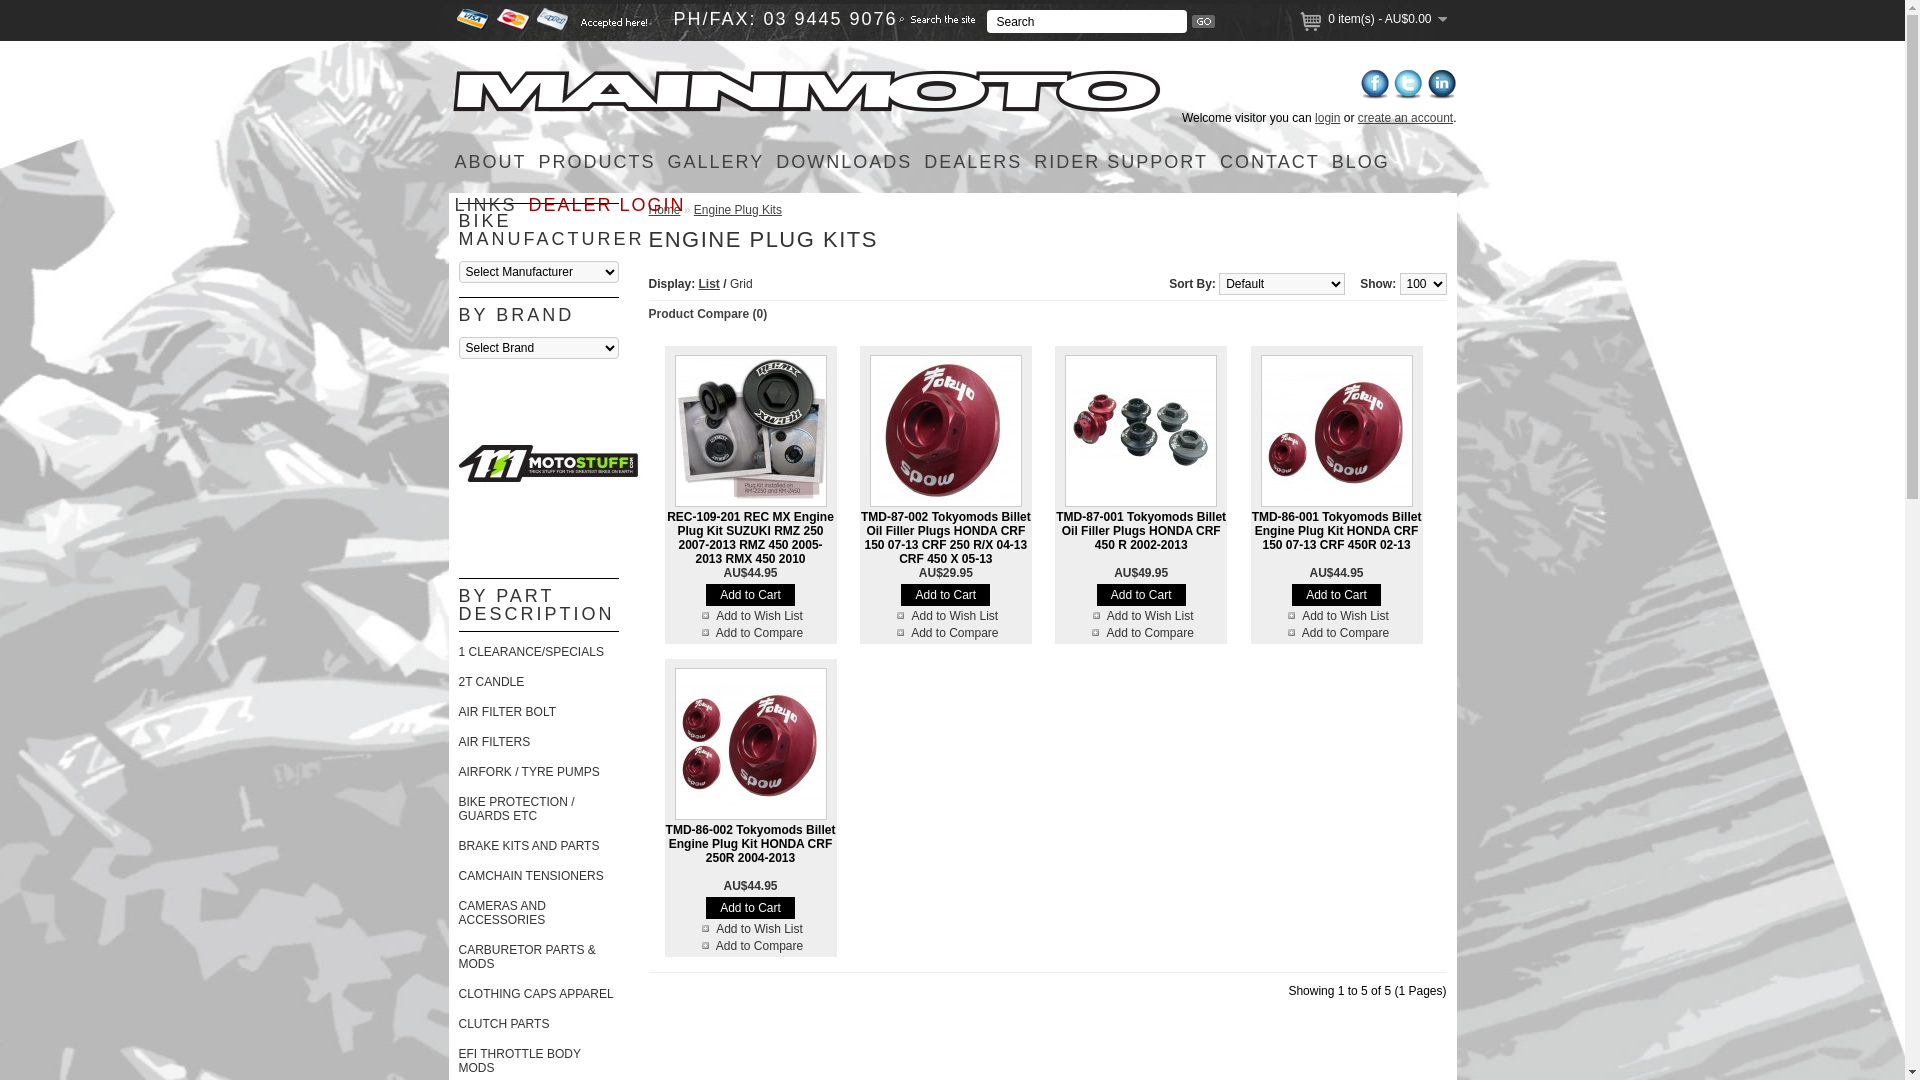  I want to click on BLOG, so click(1361, 162).